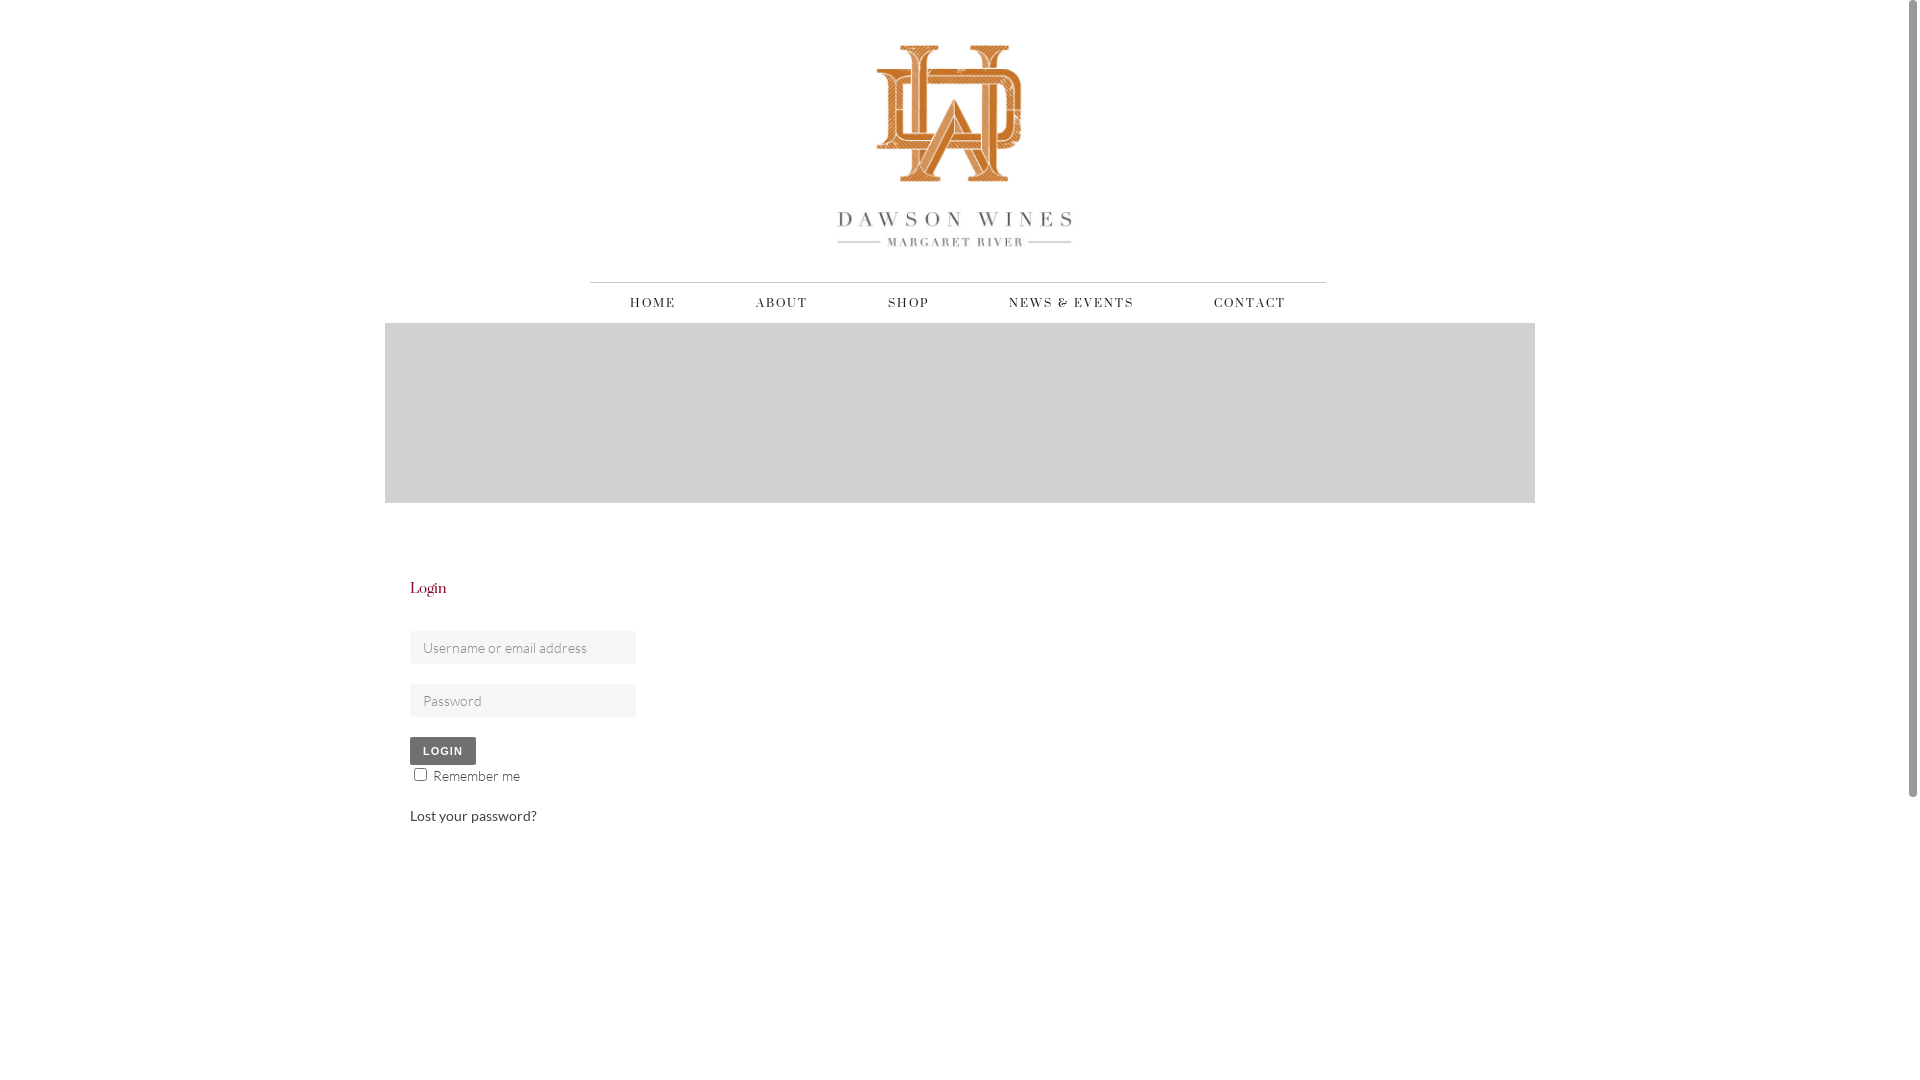  What do you see at coordinates (908, 303) in the screenshot?
I see `SHOP` at bounding box center [908, 303].